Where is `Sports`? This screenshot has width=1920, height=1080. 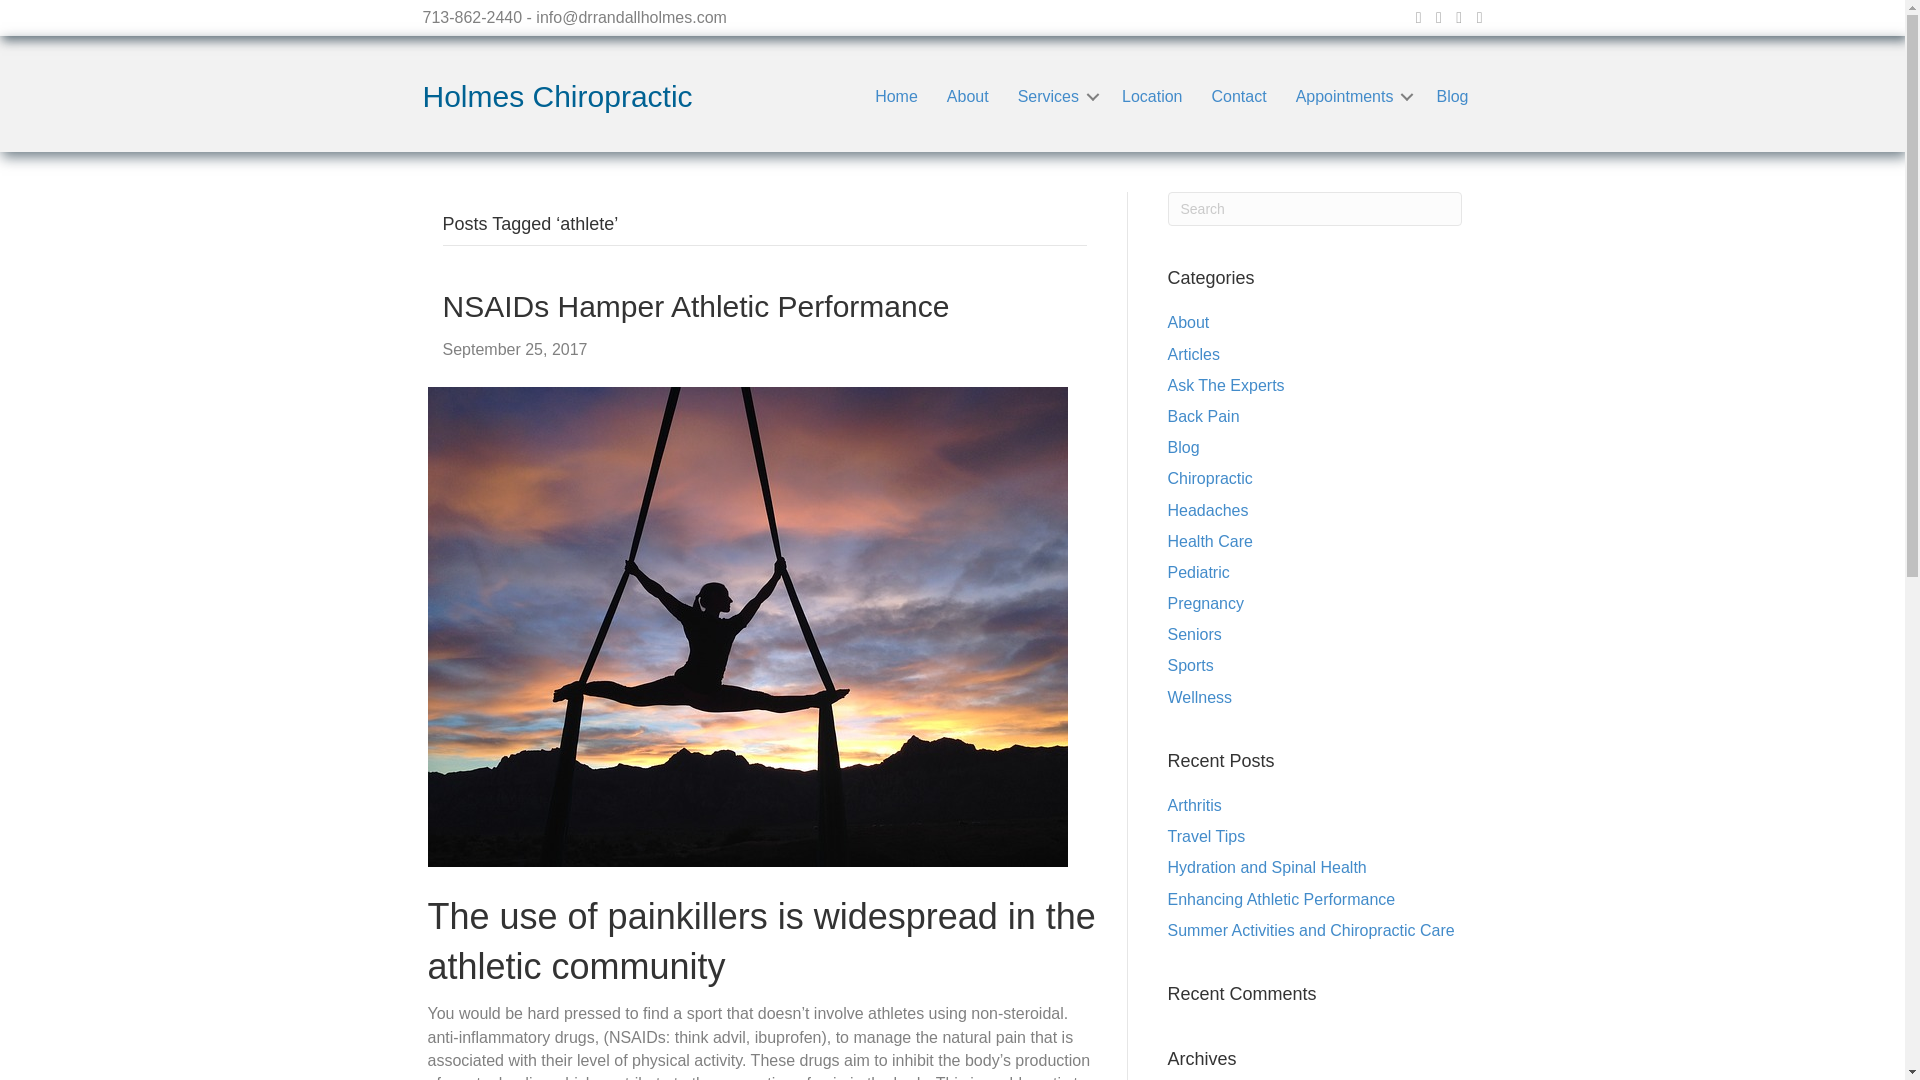
Sports is located at coordinates (1190, 664).